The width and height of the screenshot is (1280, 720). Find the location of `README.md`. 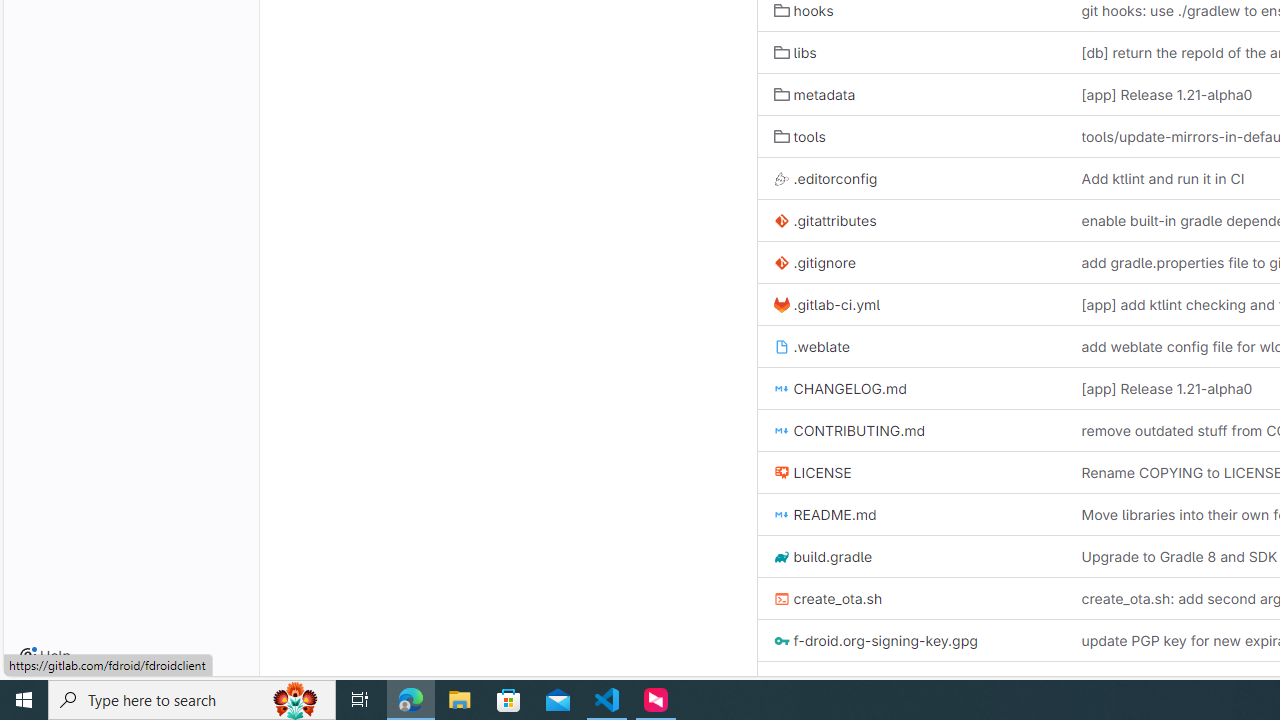

README.md is located at coordinates (911, 514).